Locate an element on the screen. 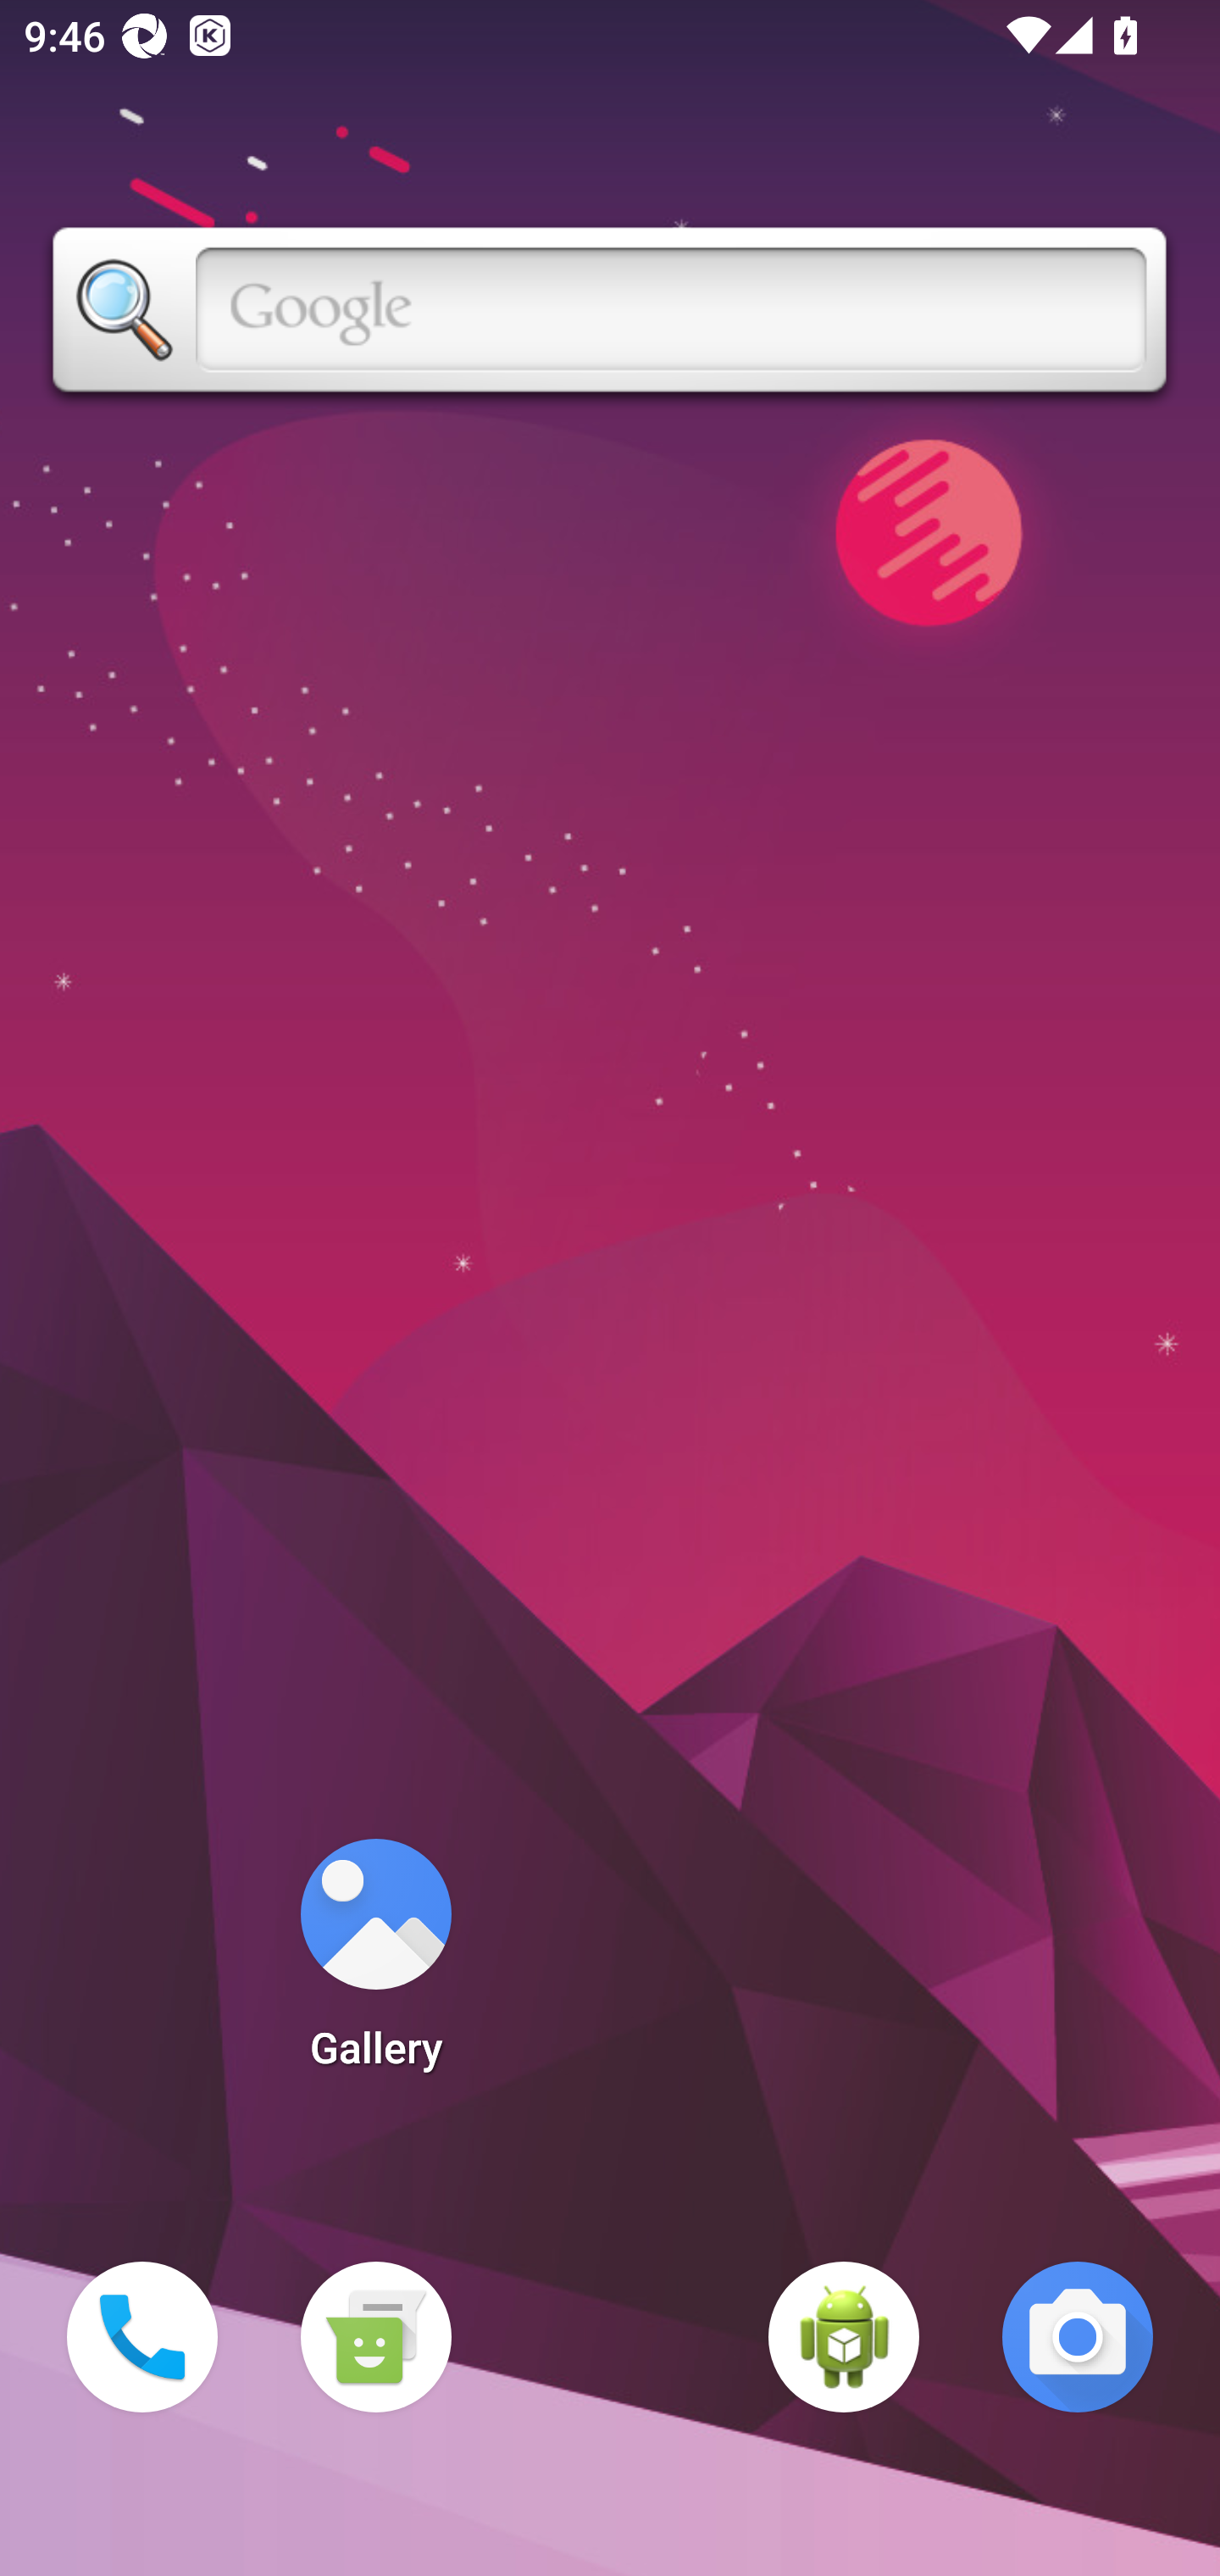  Phone is located at coordinates (142, 2337).